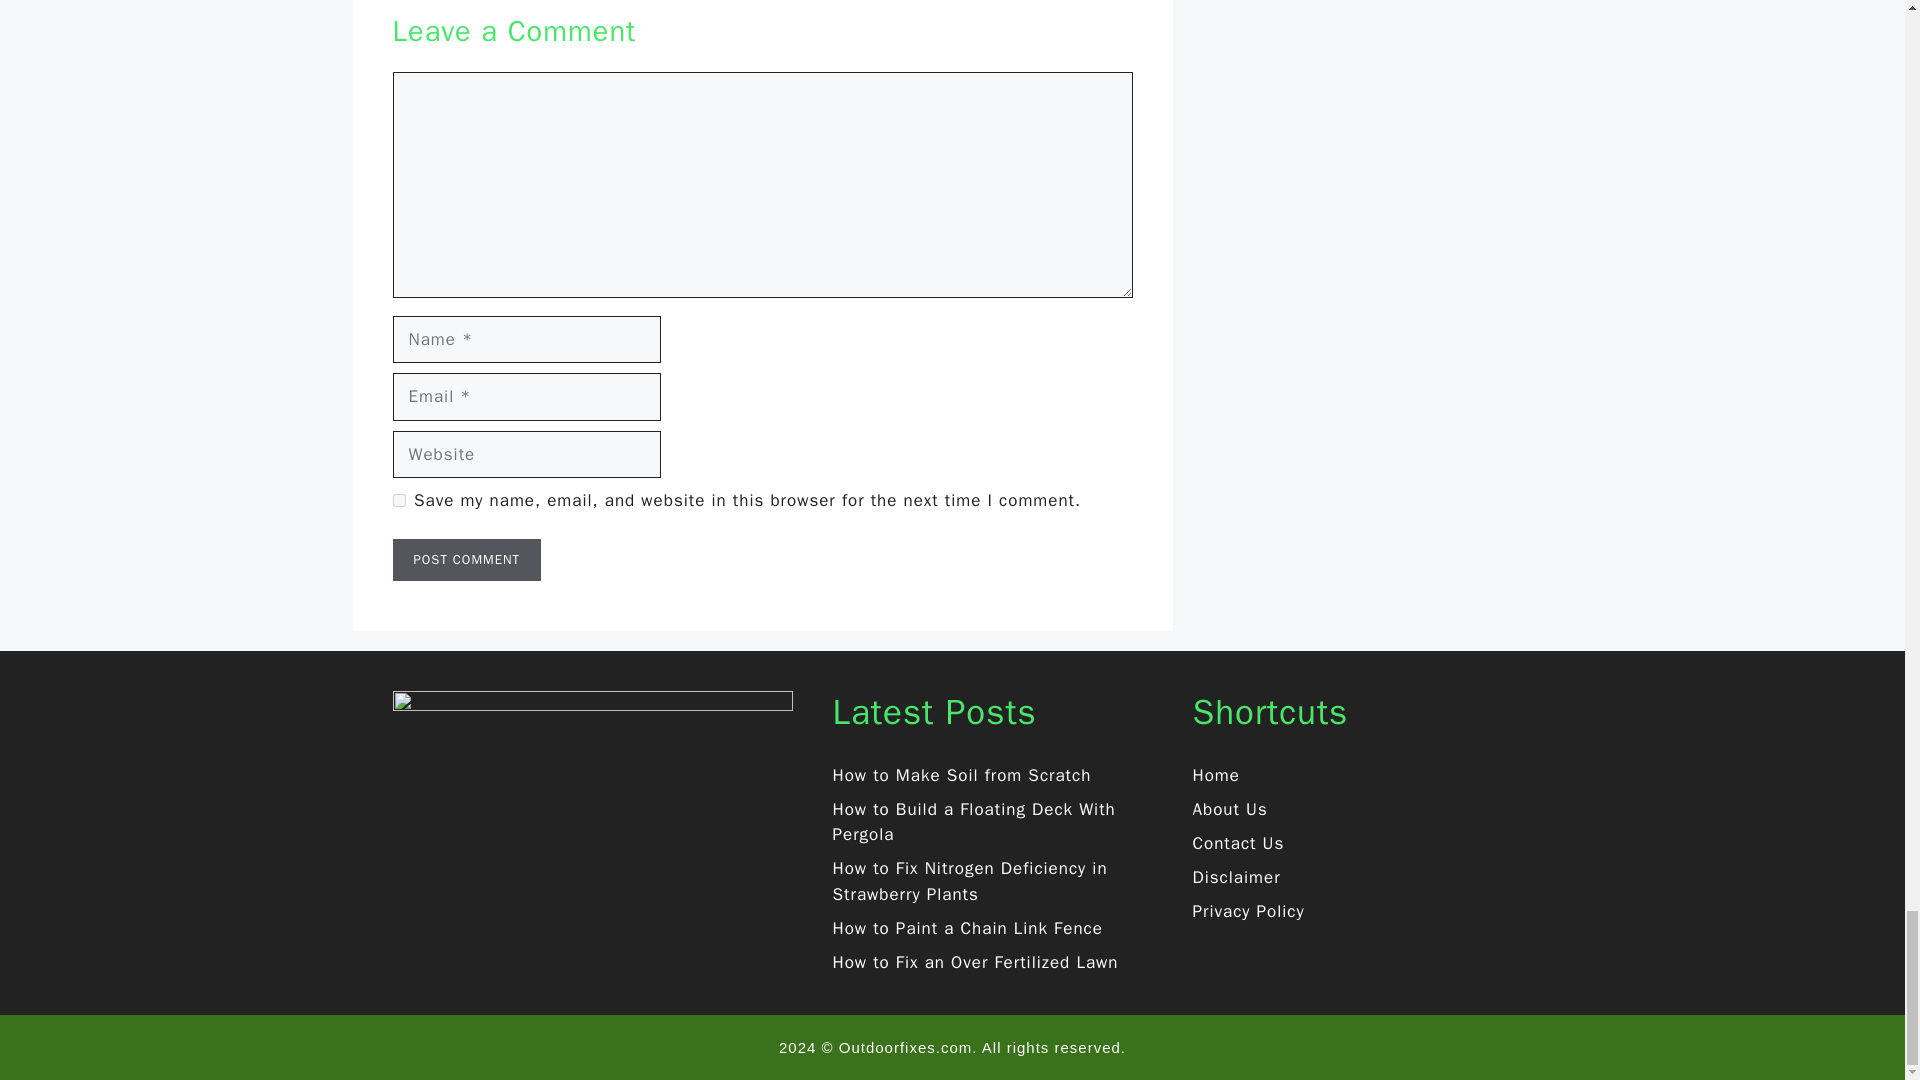 This screenshot has width=1920, height=1080. I want to click on How to Fix Nitrogen Deficiency in Strawberry Plants, so click(969, 881).